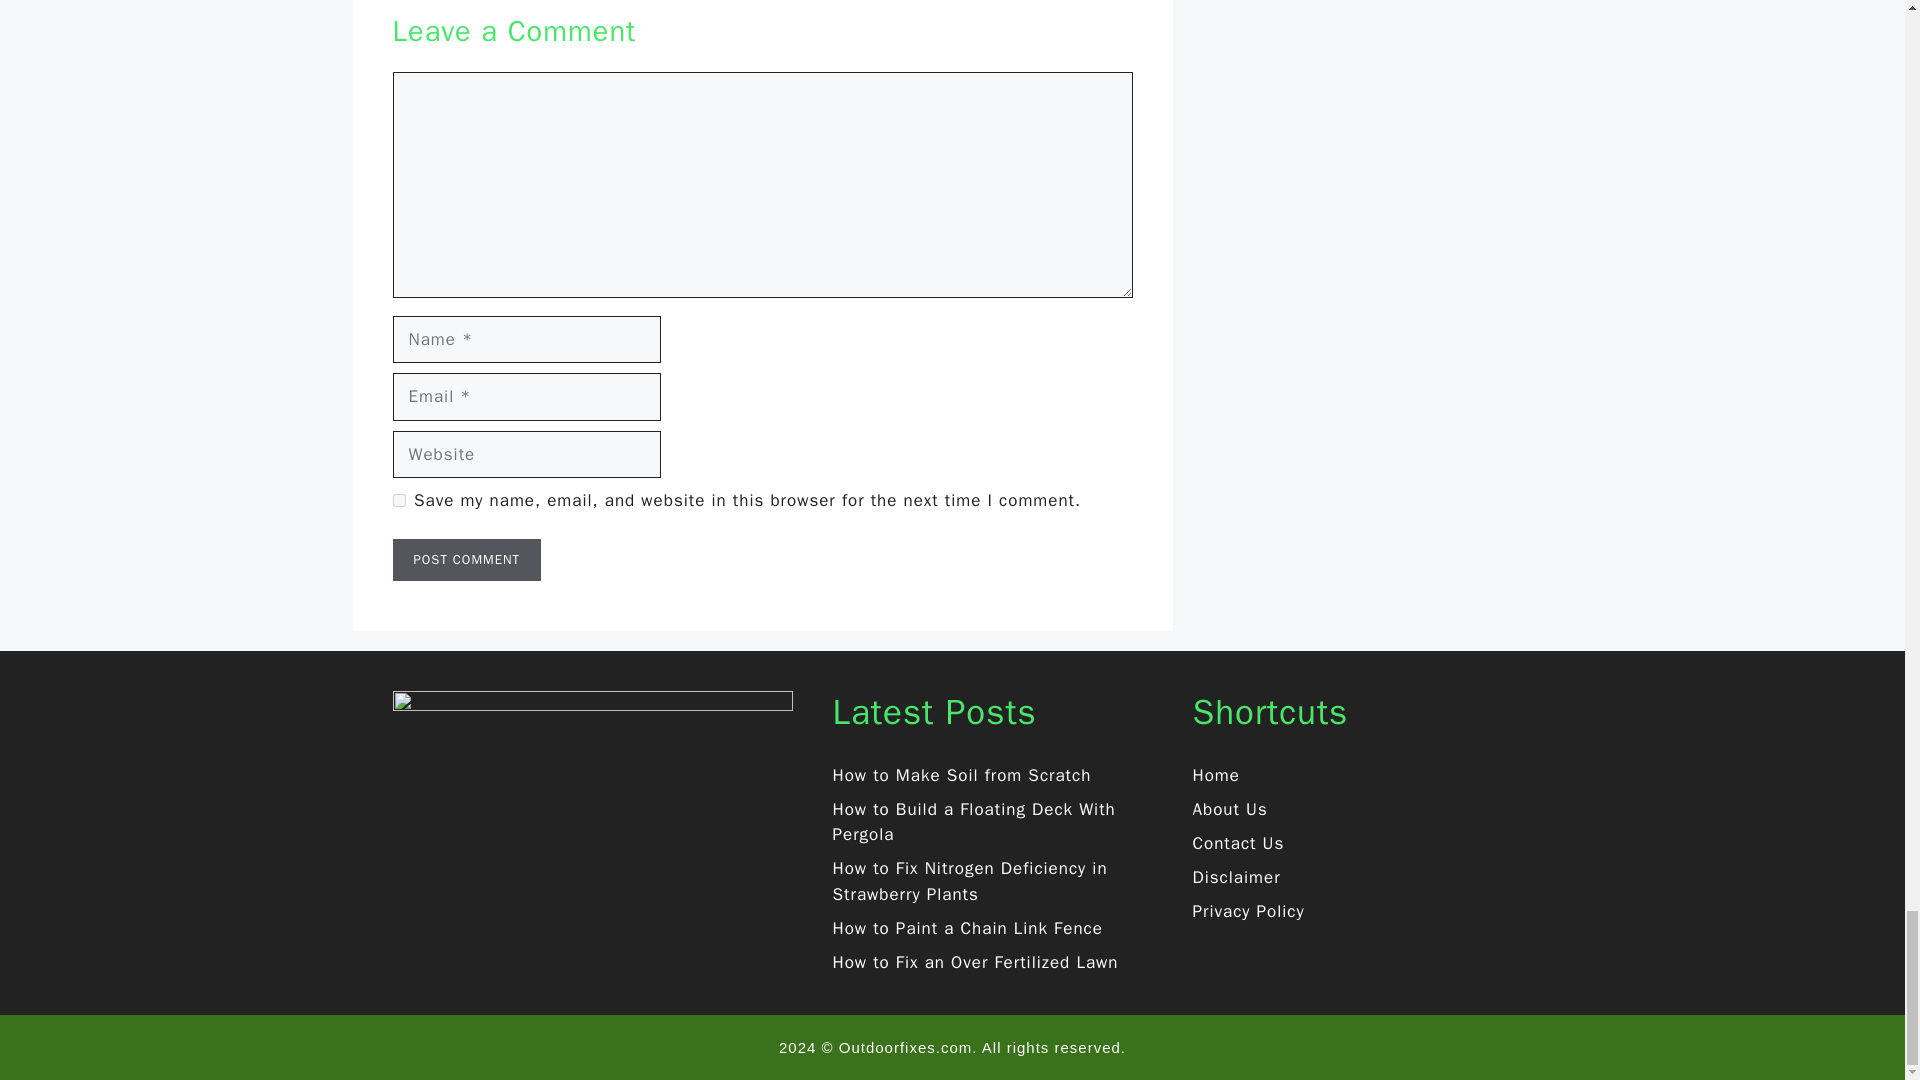 This screenshot has width=1920, height=1080. I want to click on How to Fix Nitrogen Deficiency in Strawberry Plants, so click(969, 881).